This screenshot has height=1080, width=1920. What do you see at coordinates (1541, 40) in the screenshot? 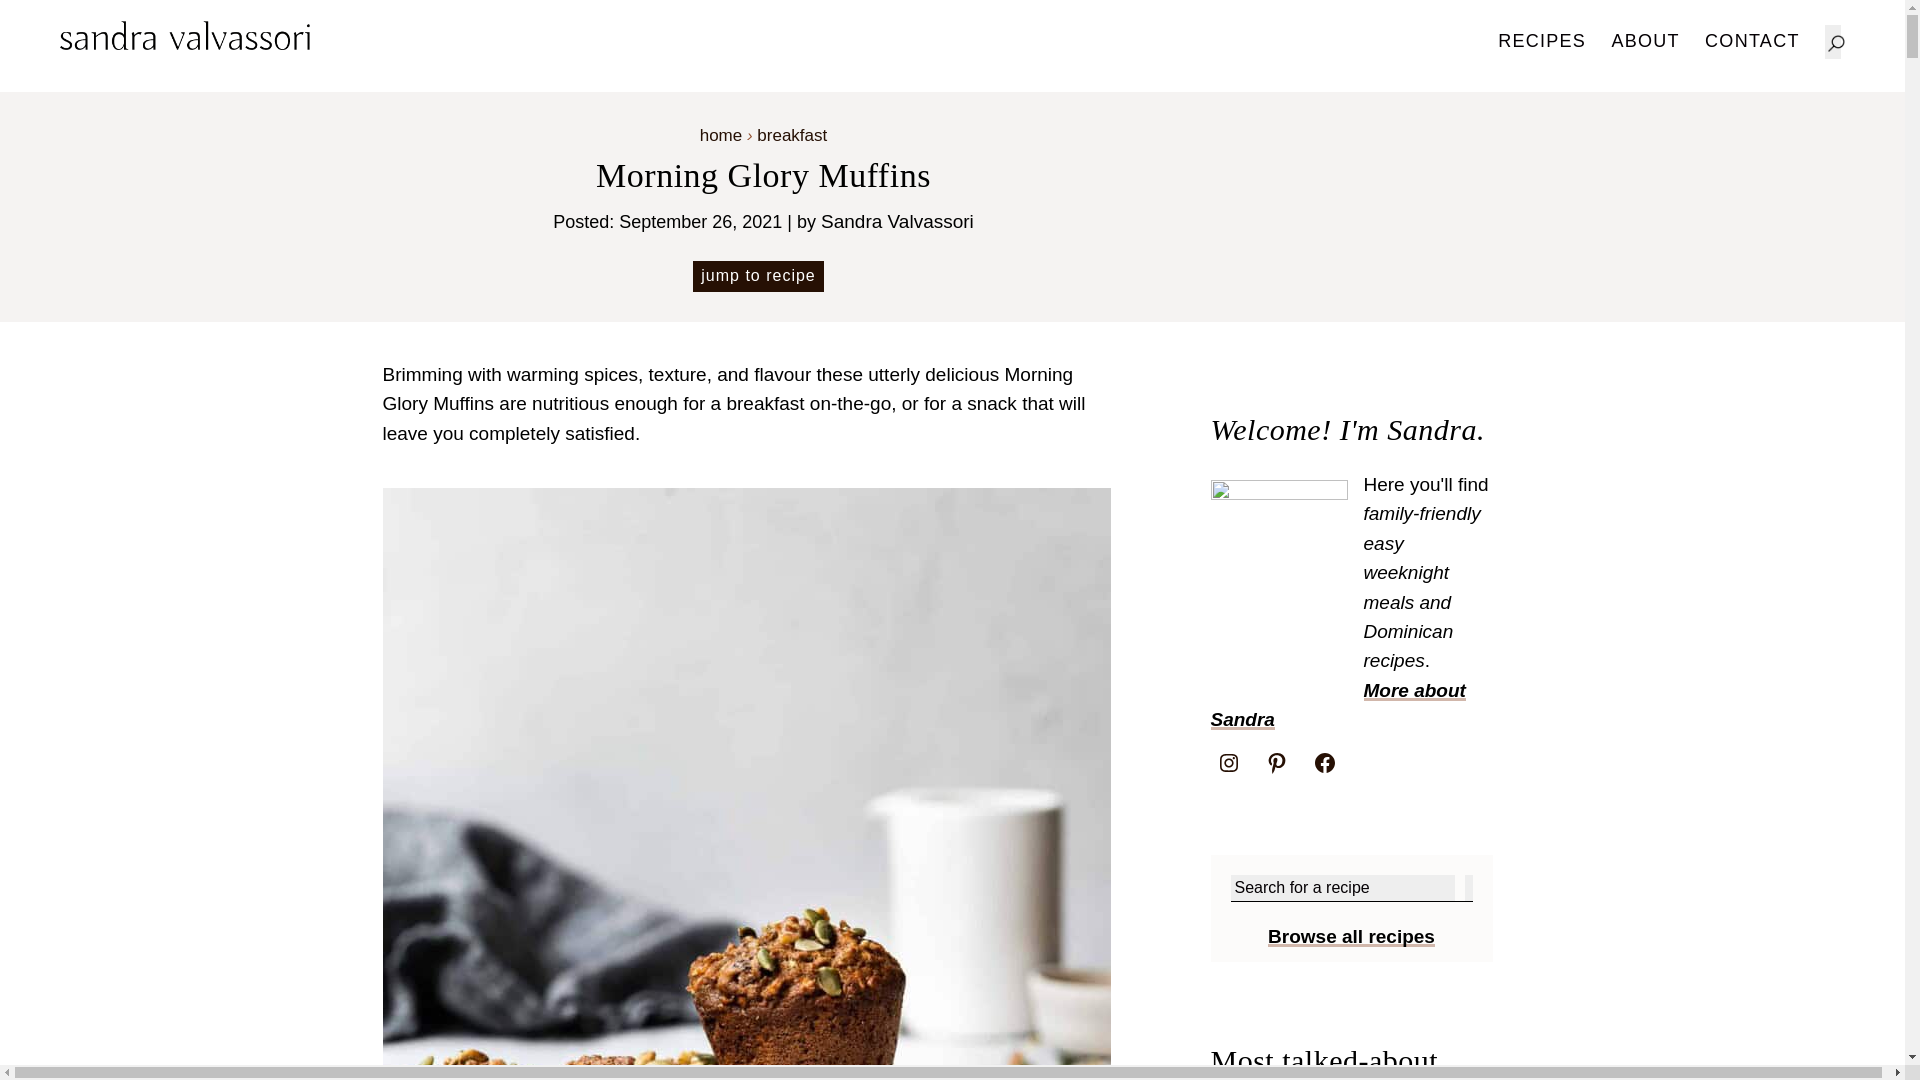
I see `RECIPES` at bounding box center [1541, 40].